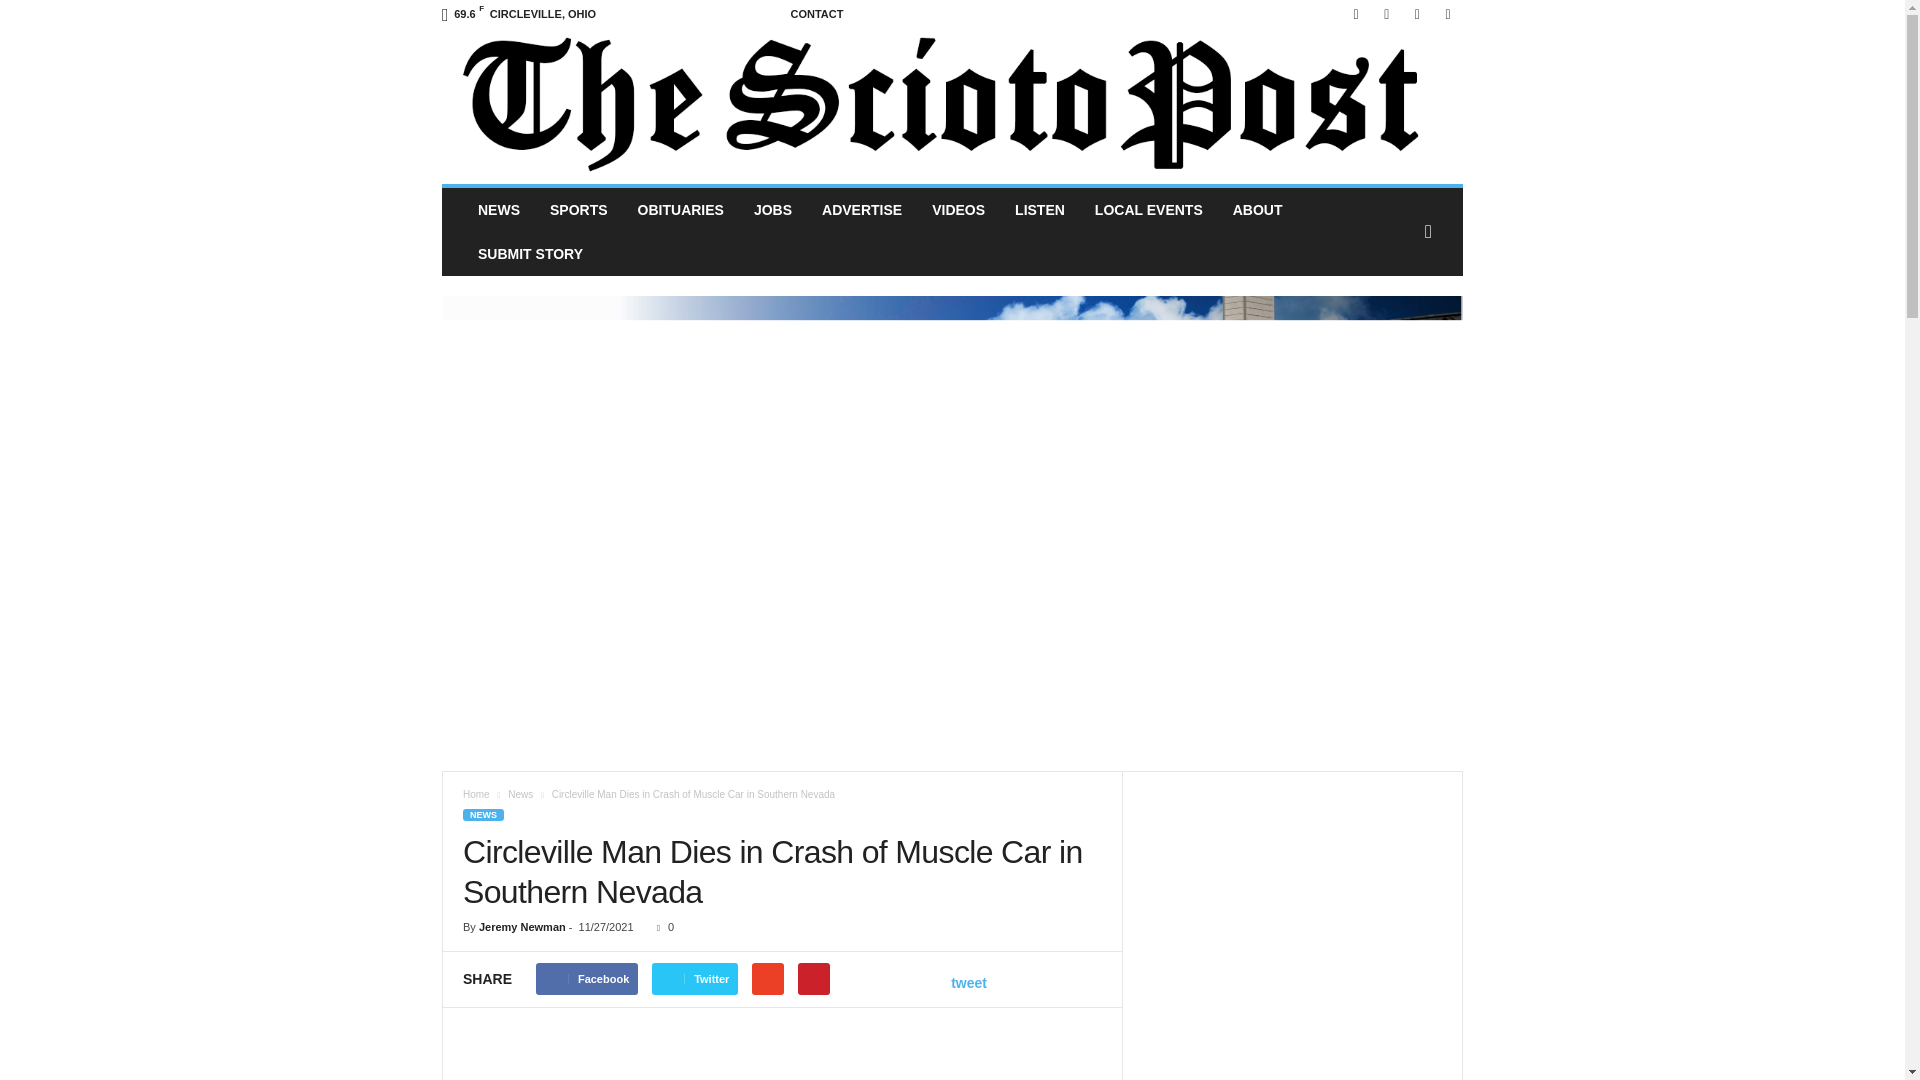  What do you see at coordinates (1416, 14) in the screenshot?
I see `Twitter` at bounding box center [1416, 14].